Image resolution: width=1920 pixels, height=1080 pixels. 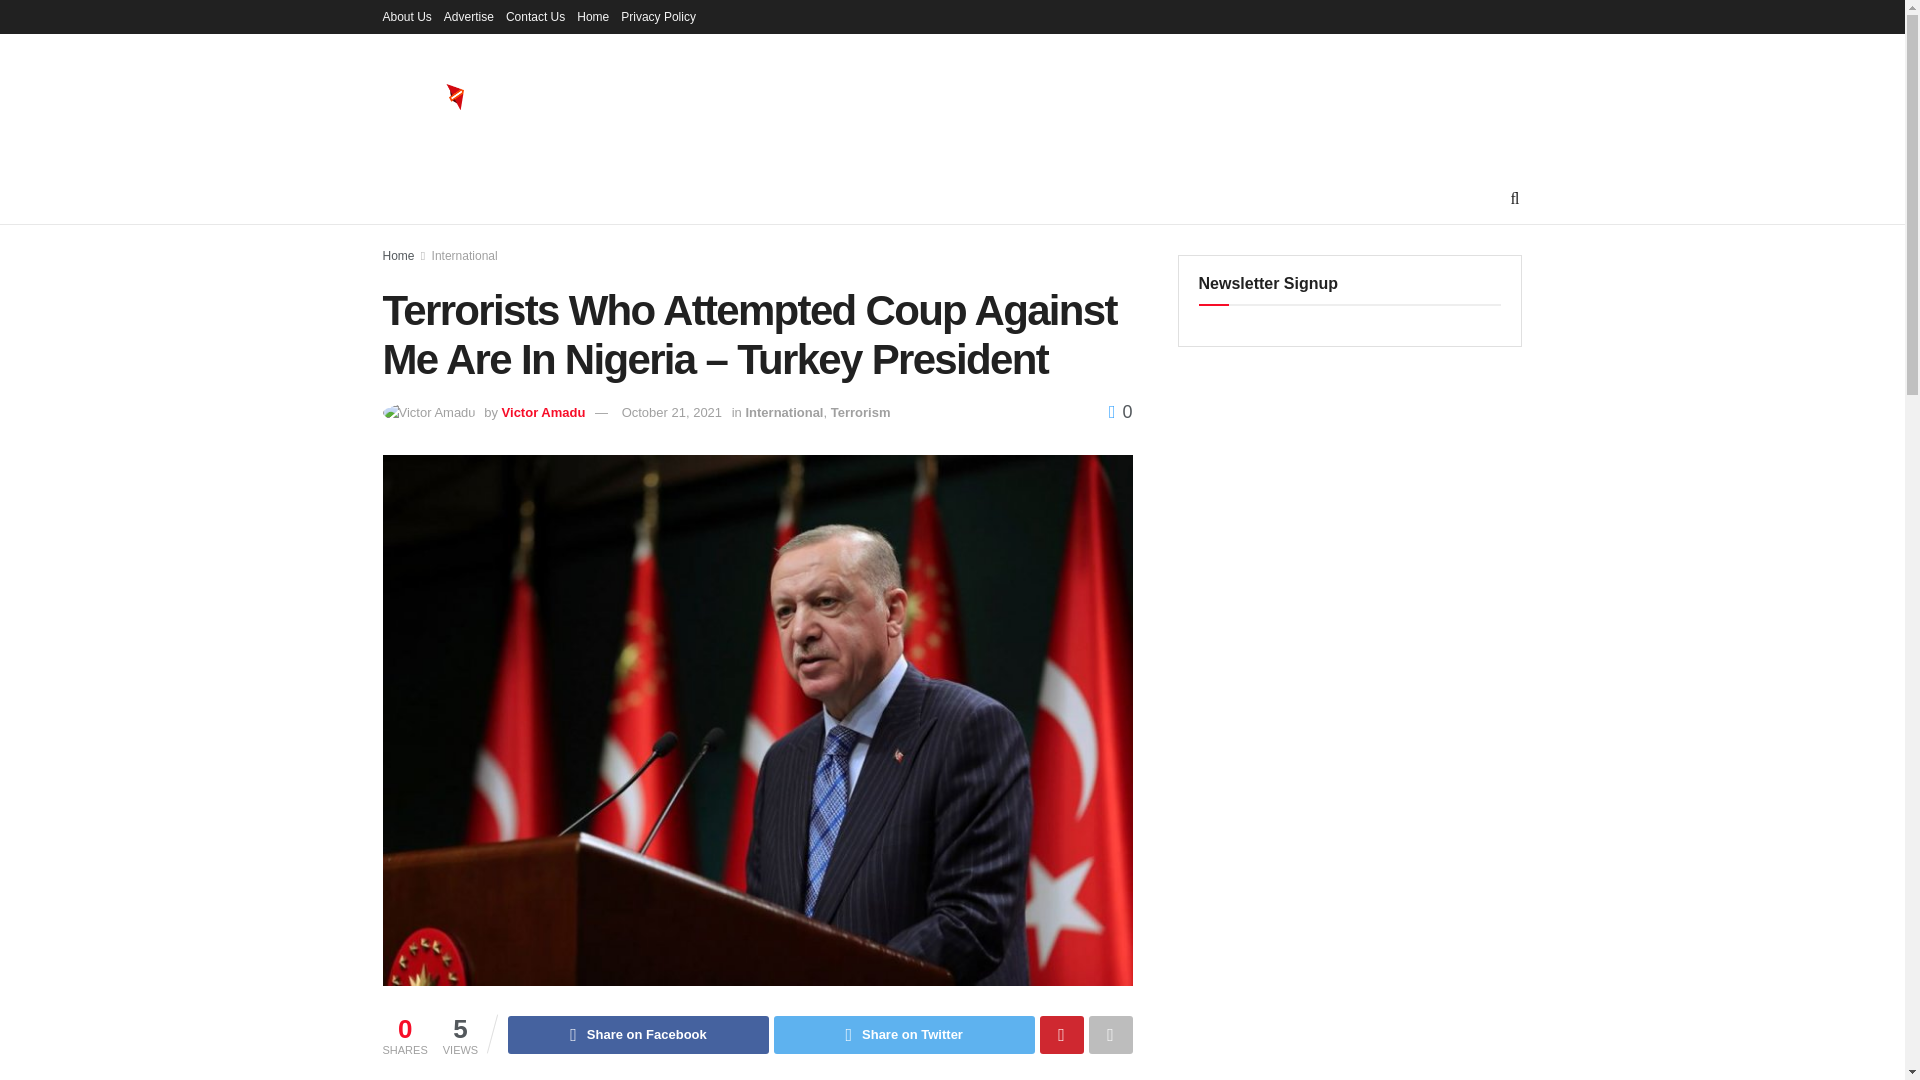 I want to click on Share on Twitter, so click(x=904, y=1035).